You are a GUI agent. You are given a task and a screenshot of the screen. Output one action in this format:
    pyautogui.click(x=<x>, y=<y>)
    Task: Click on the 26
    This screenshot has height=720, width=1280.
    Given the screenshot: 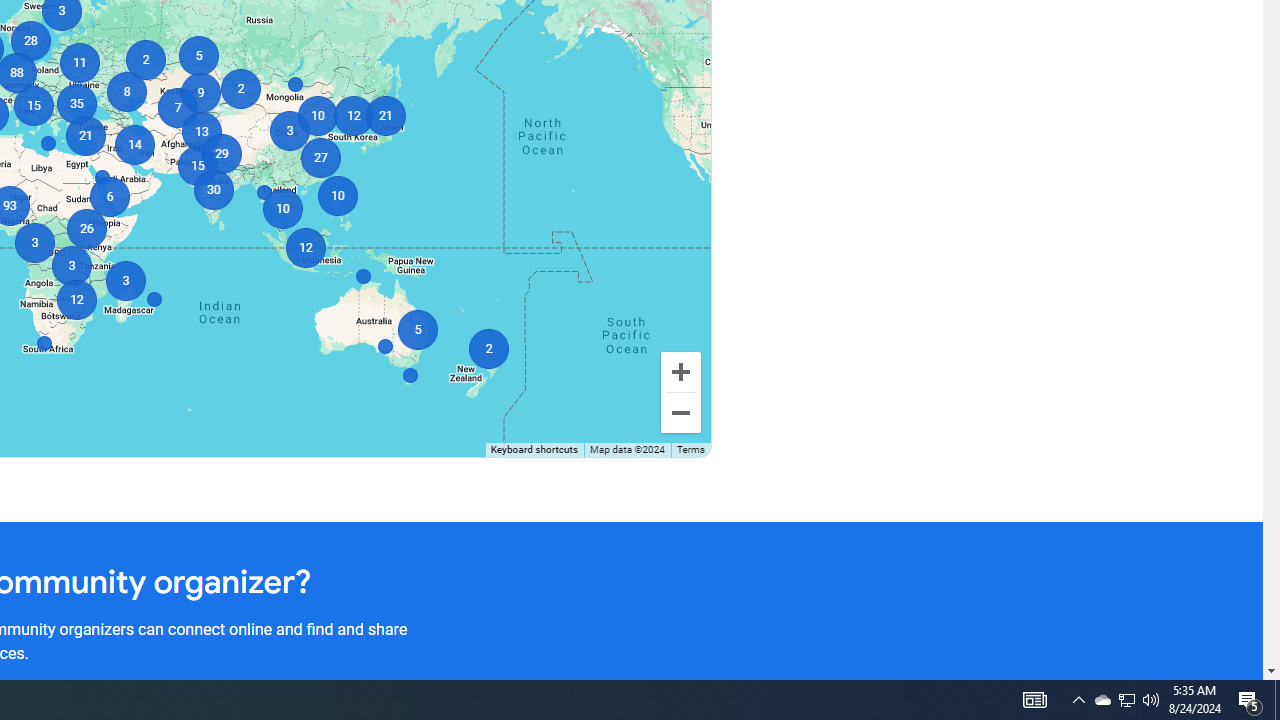 What is the action you would take?
    pyautogui.click(x=86, y=228)
    